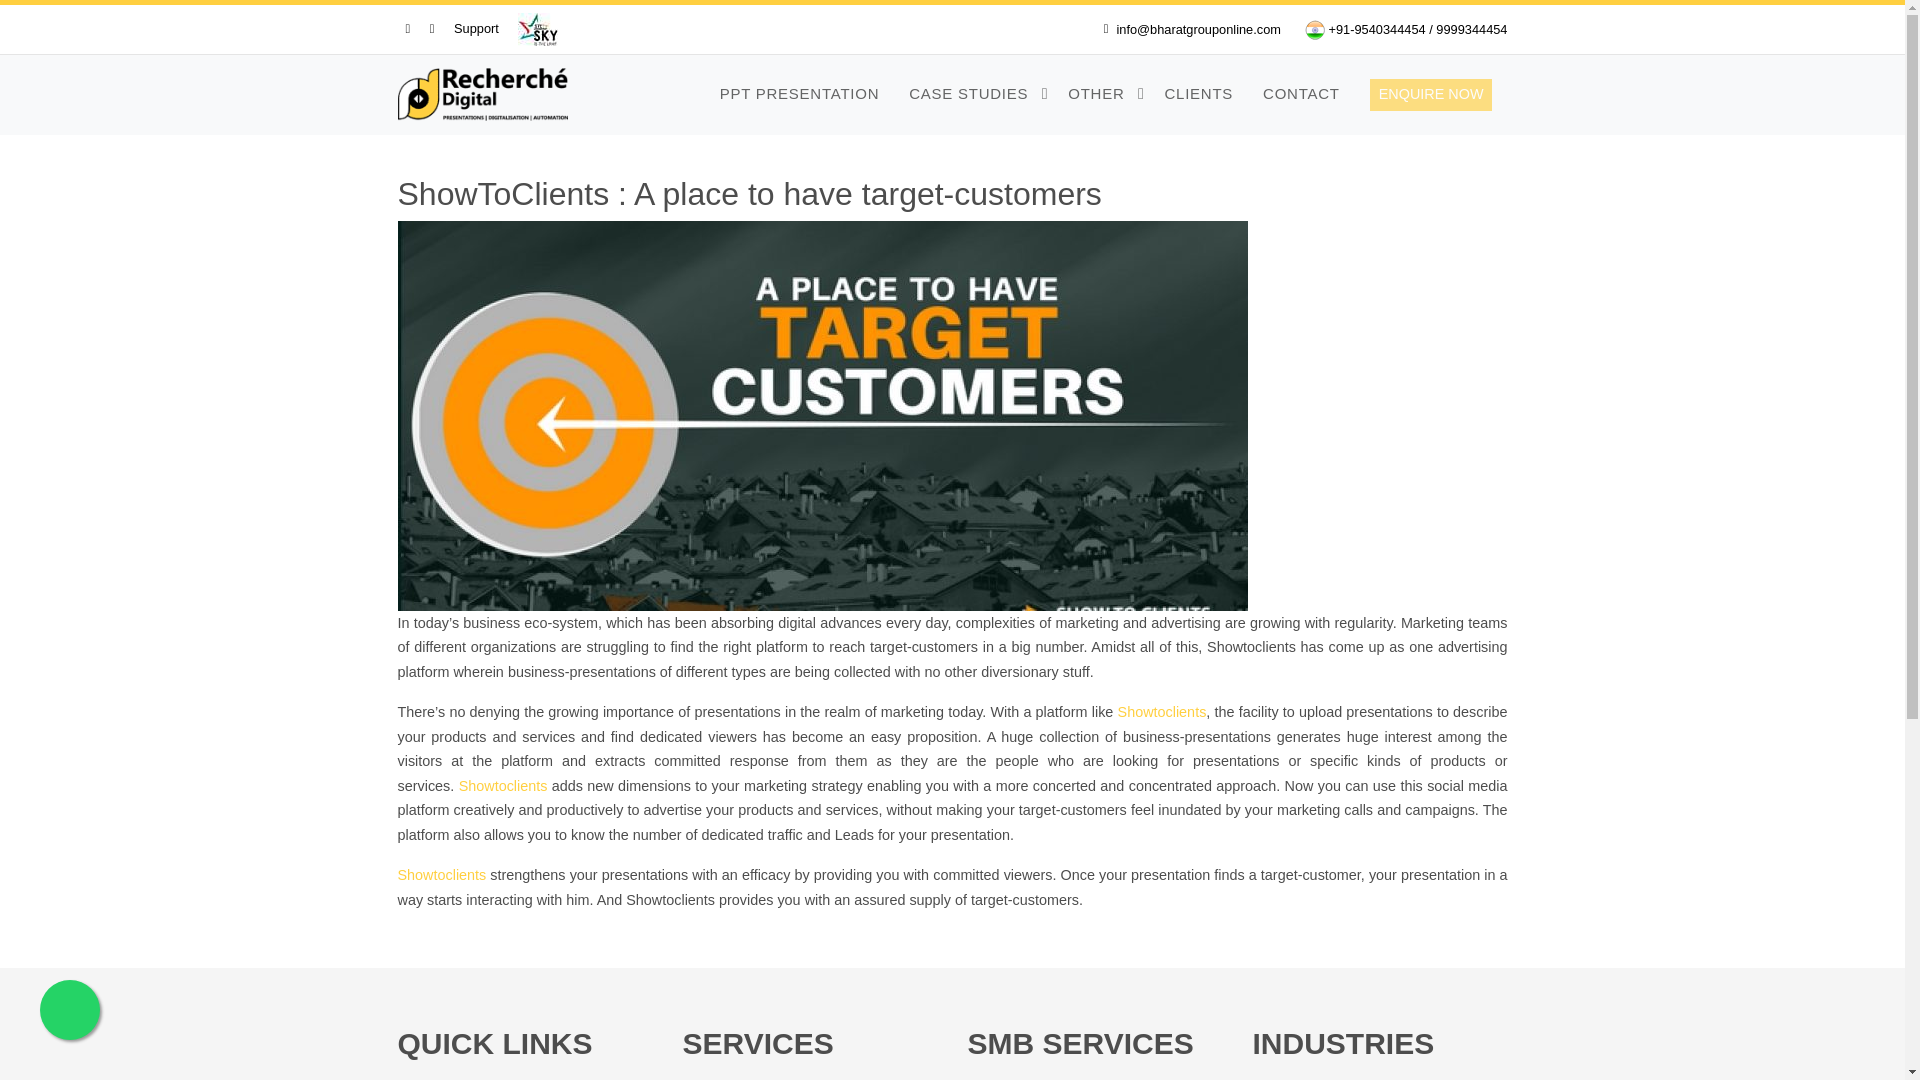 This screenshot has height=1080, width=1920. Describe the element at coordinates (442, 875) in the screenshot. I see `Showtoclients` at that location.